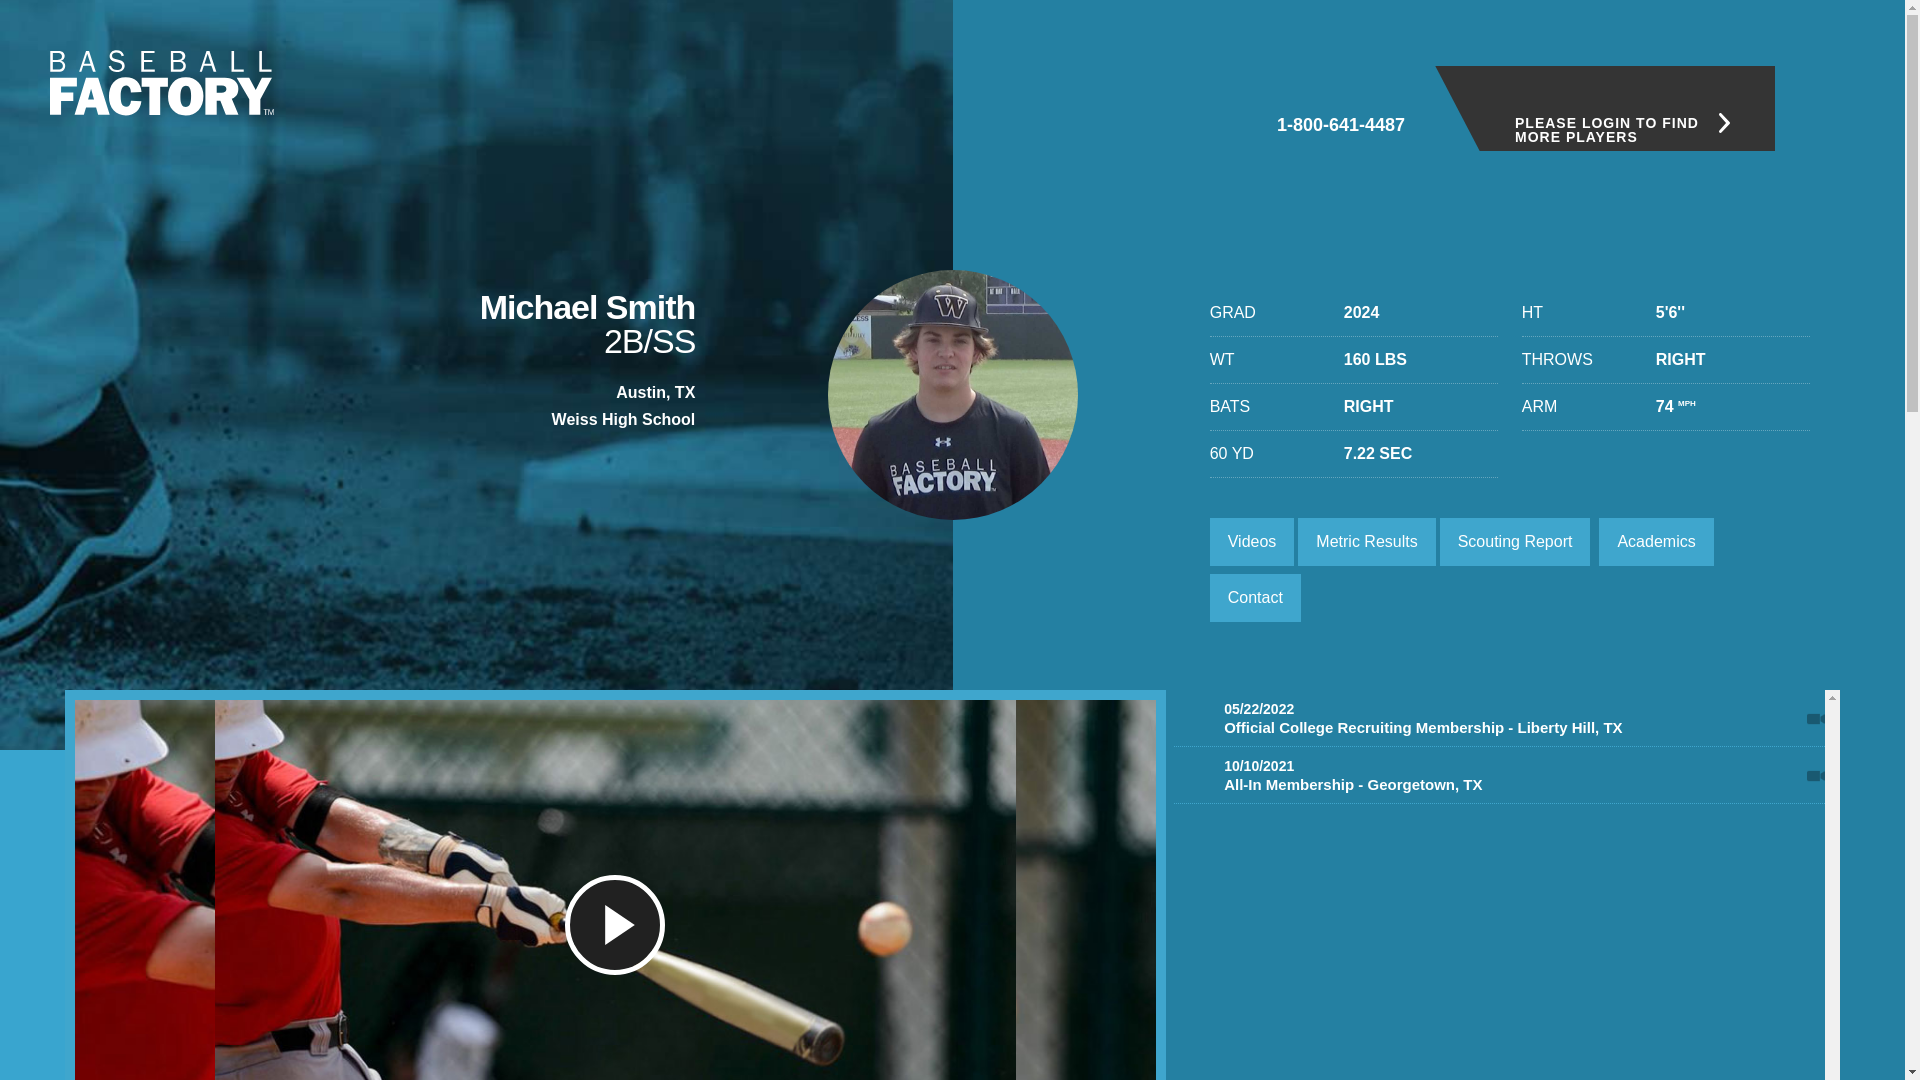  What do you see at coordinates (1340, 99) in the screenshot?
I see `1-800-641-4487` at bounding box center [1340, 99].